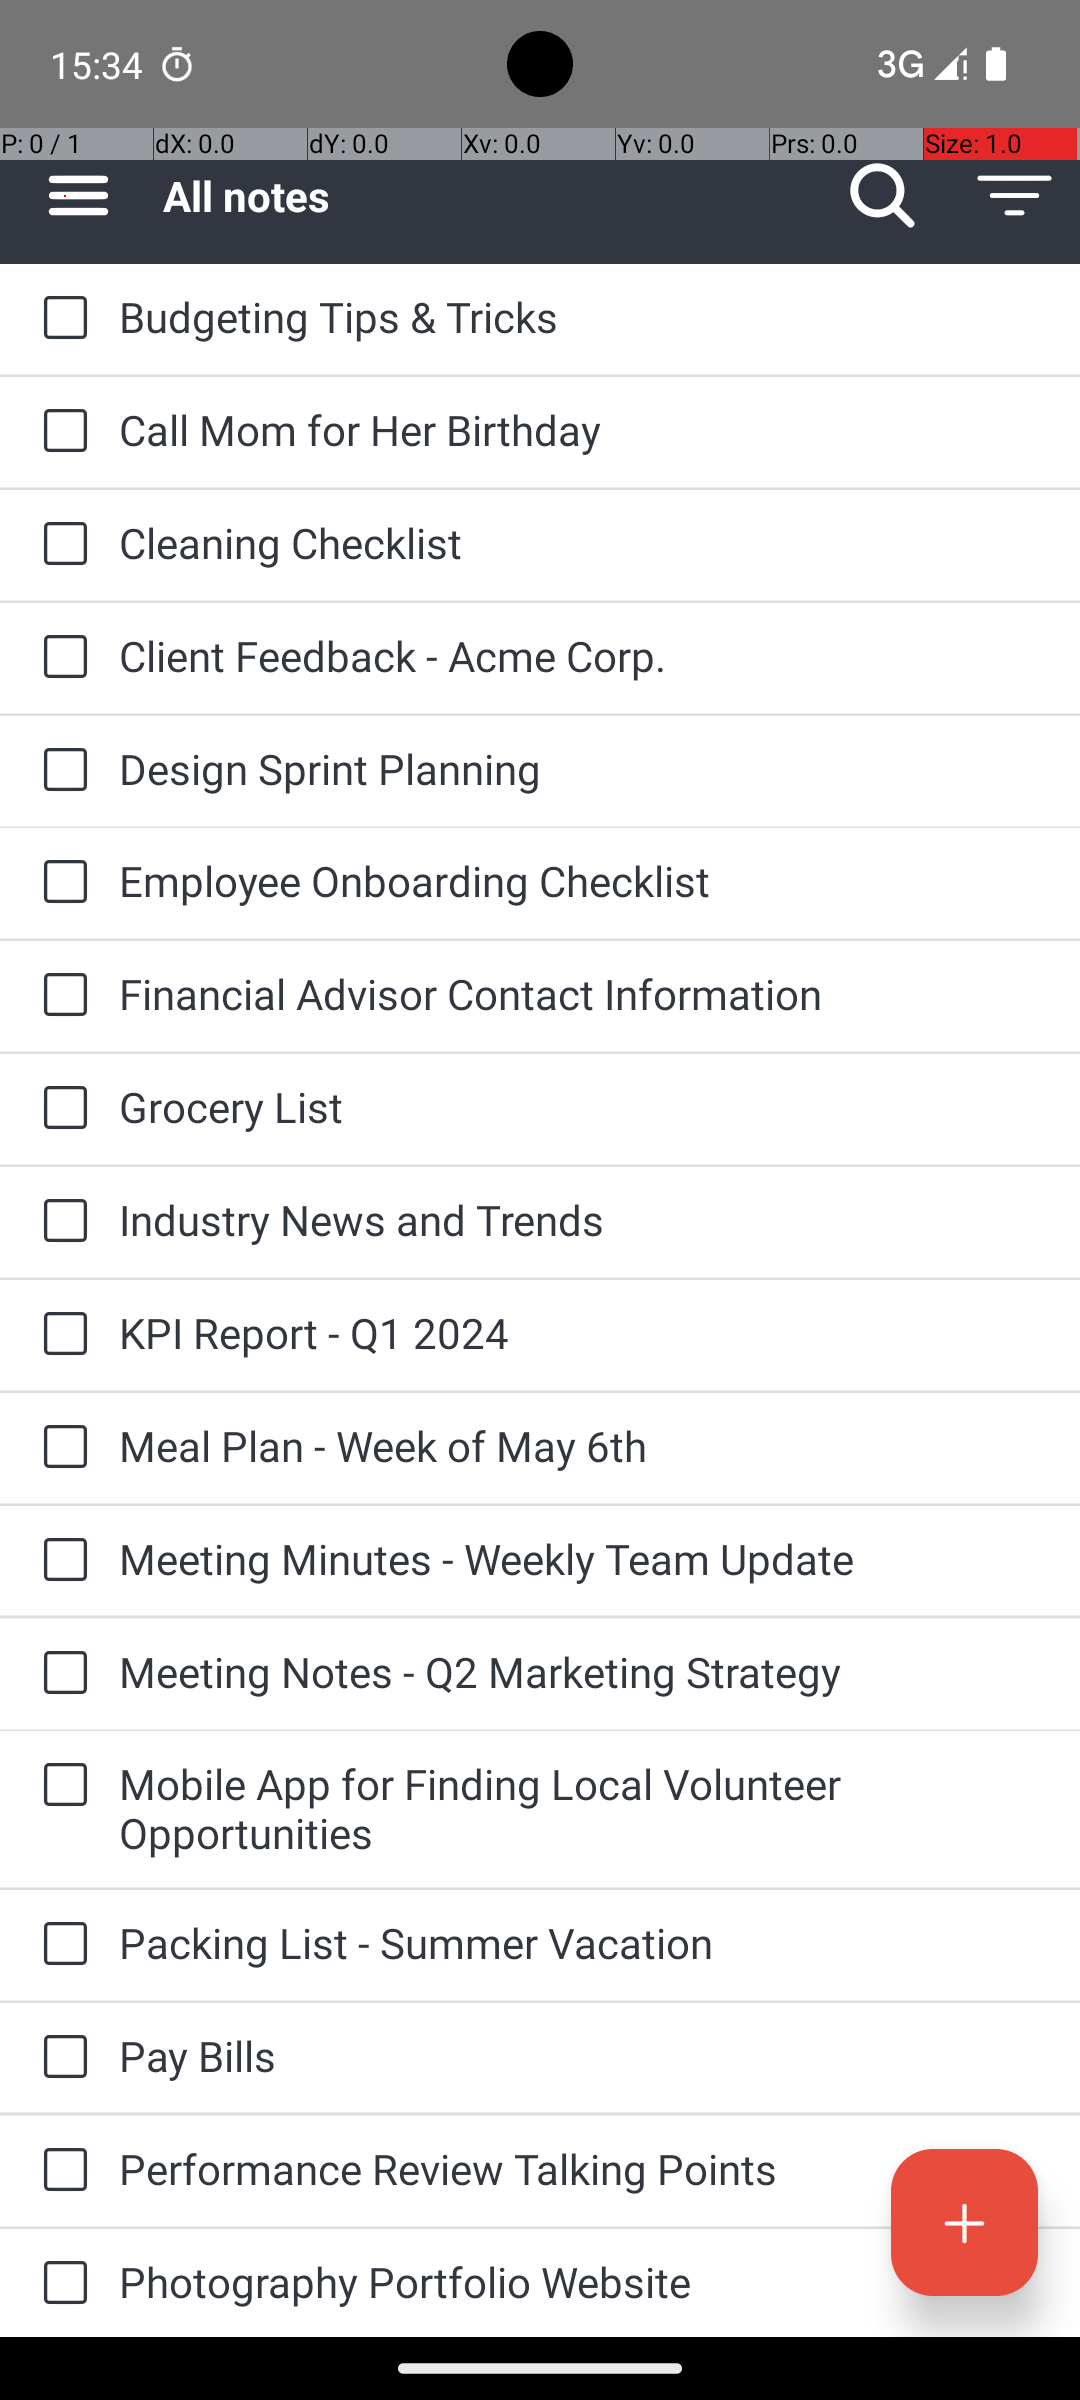 This screenshot has width=1080, height=2400. I want to click on to-do: Meeting Notes - Q2 Marketing Strategy, so click(60, 1674).